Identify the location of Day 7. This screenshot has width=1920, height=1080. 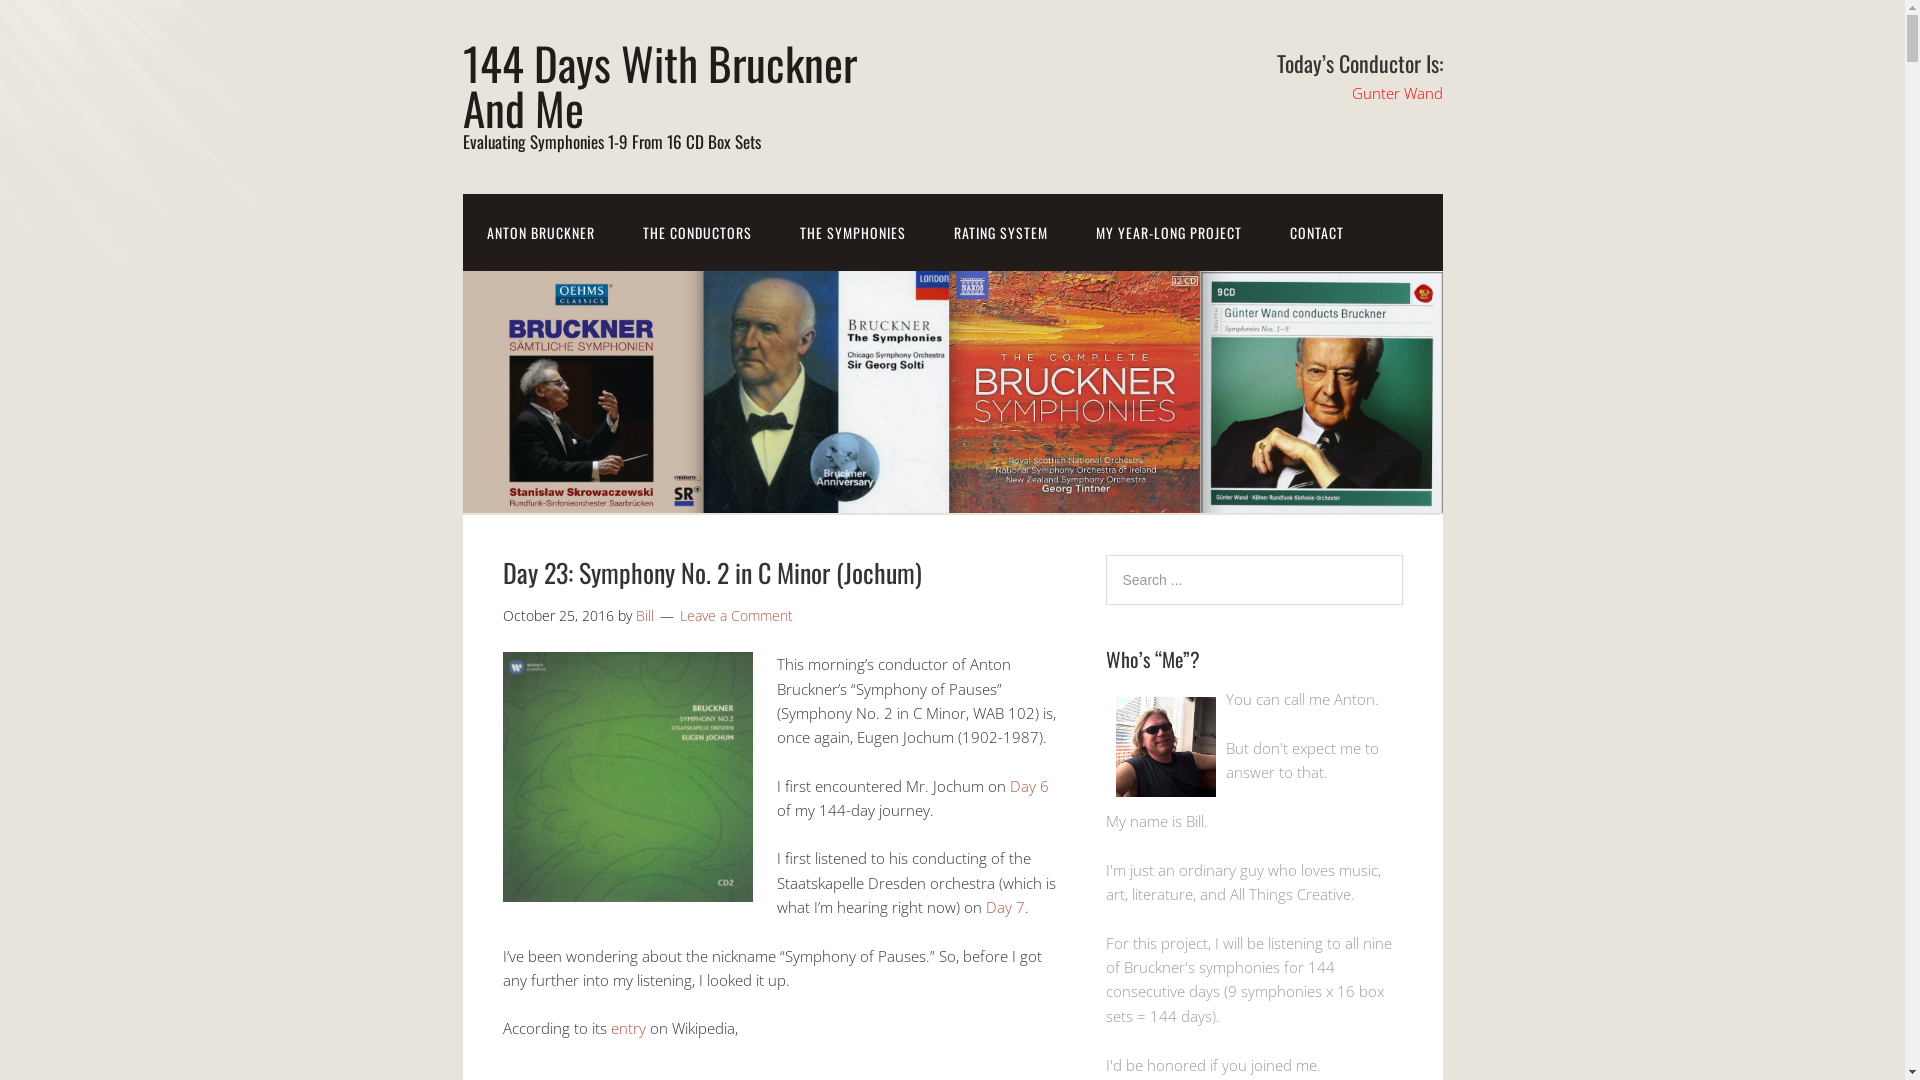
(1006, 907).